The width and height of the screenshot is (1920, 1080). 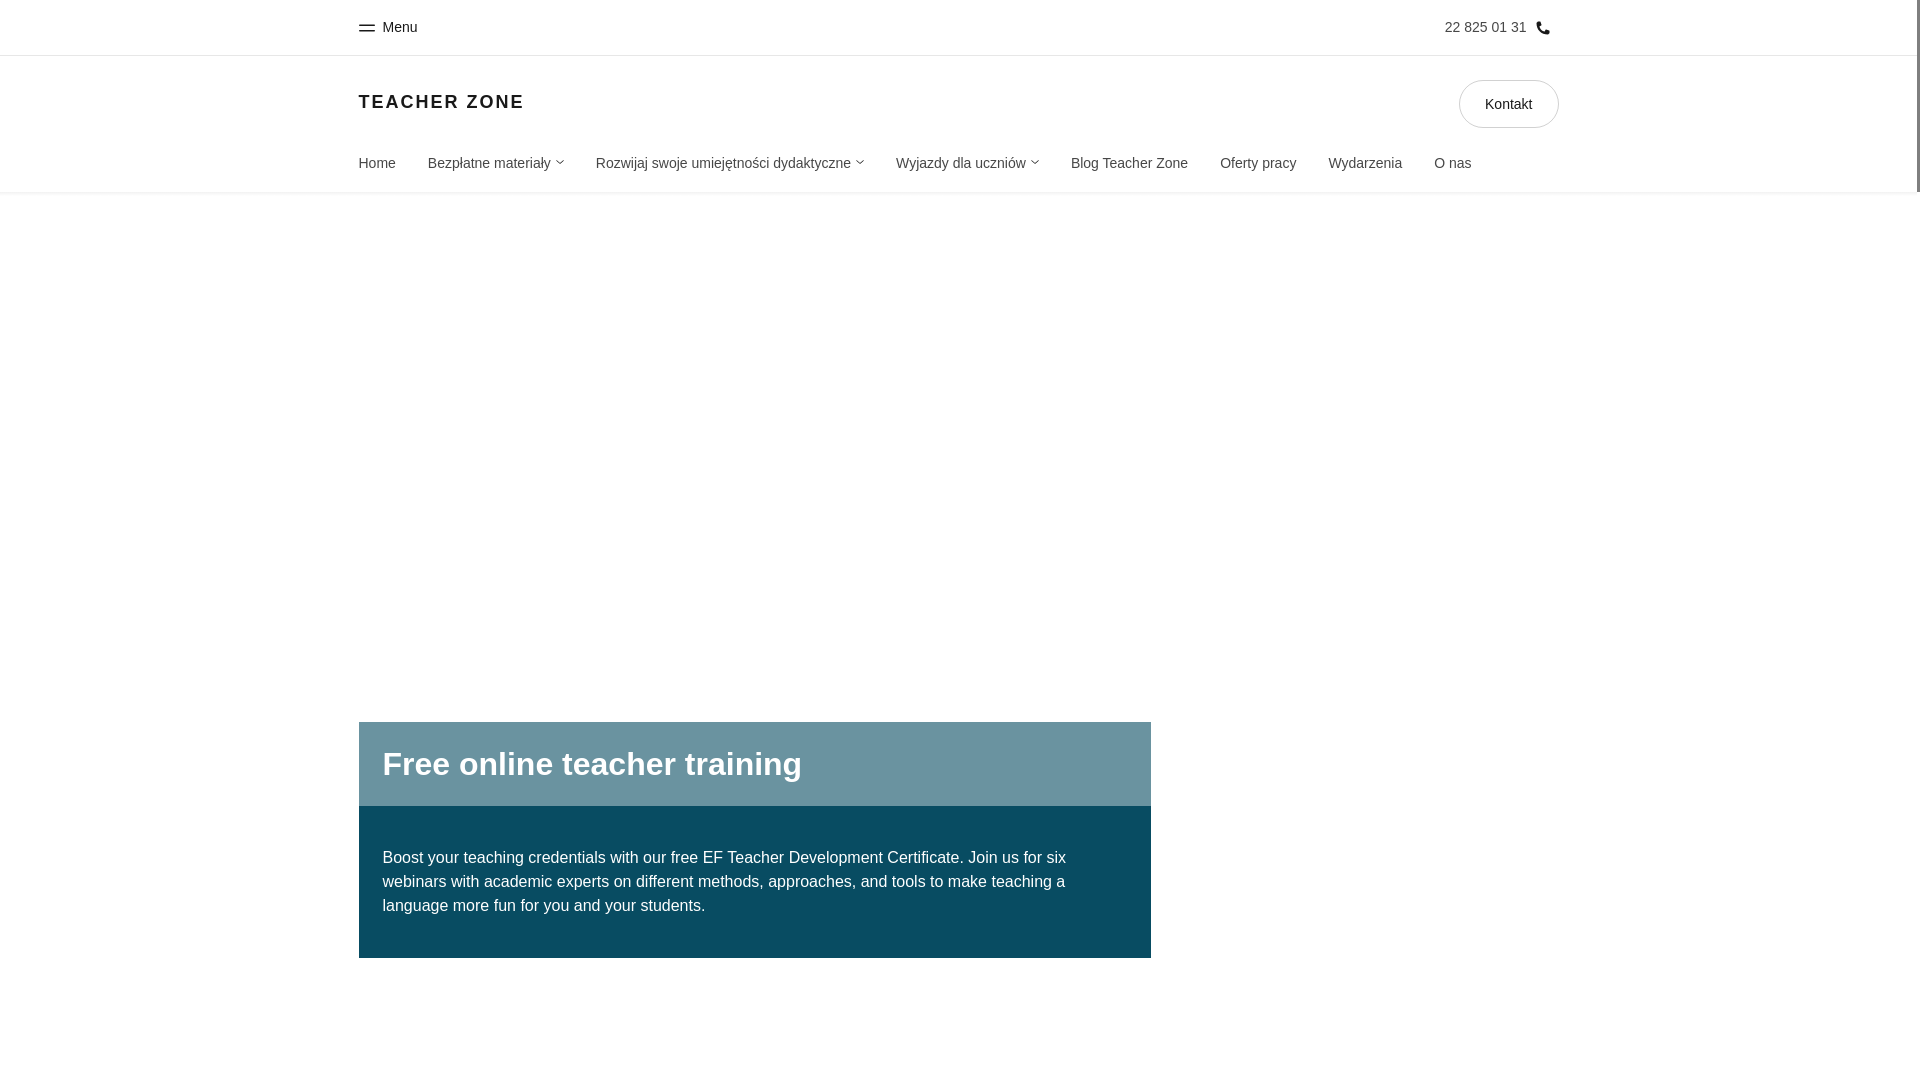 What do you see at coordinates (440, 102) in the screenshot?
I see `TEACHER ZONE` at bounding box center [440, 102].